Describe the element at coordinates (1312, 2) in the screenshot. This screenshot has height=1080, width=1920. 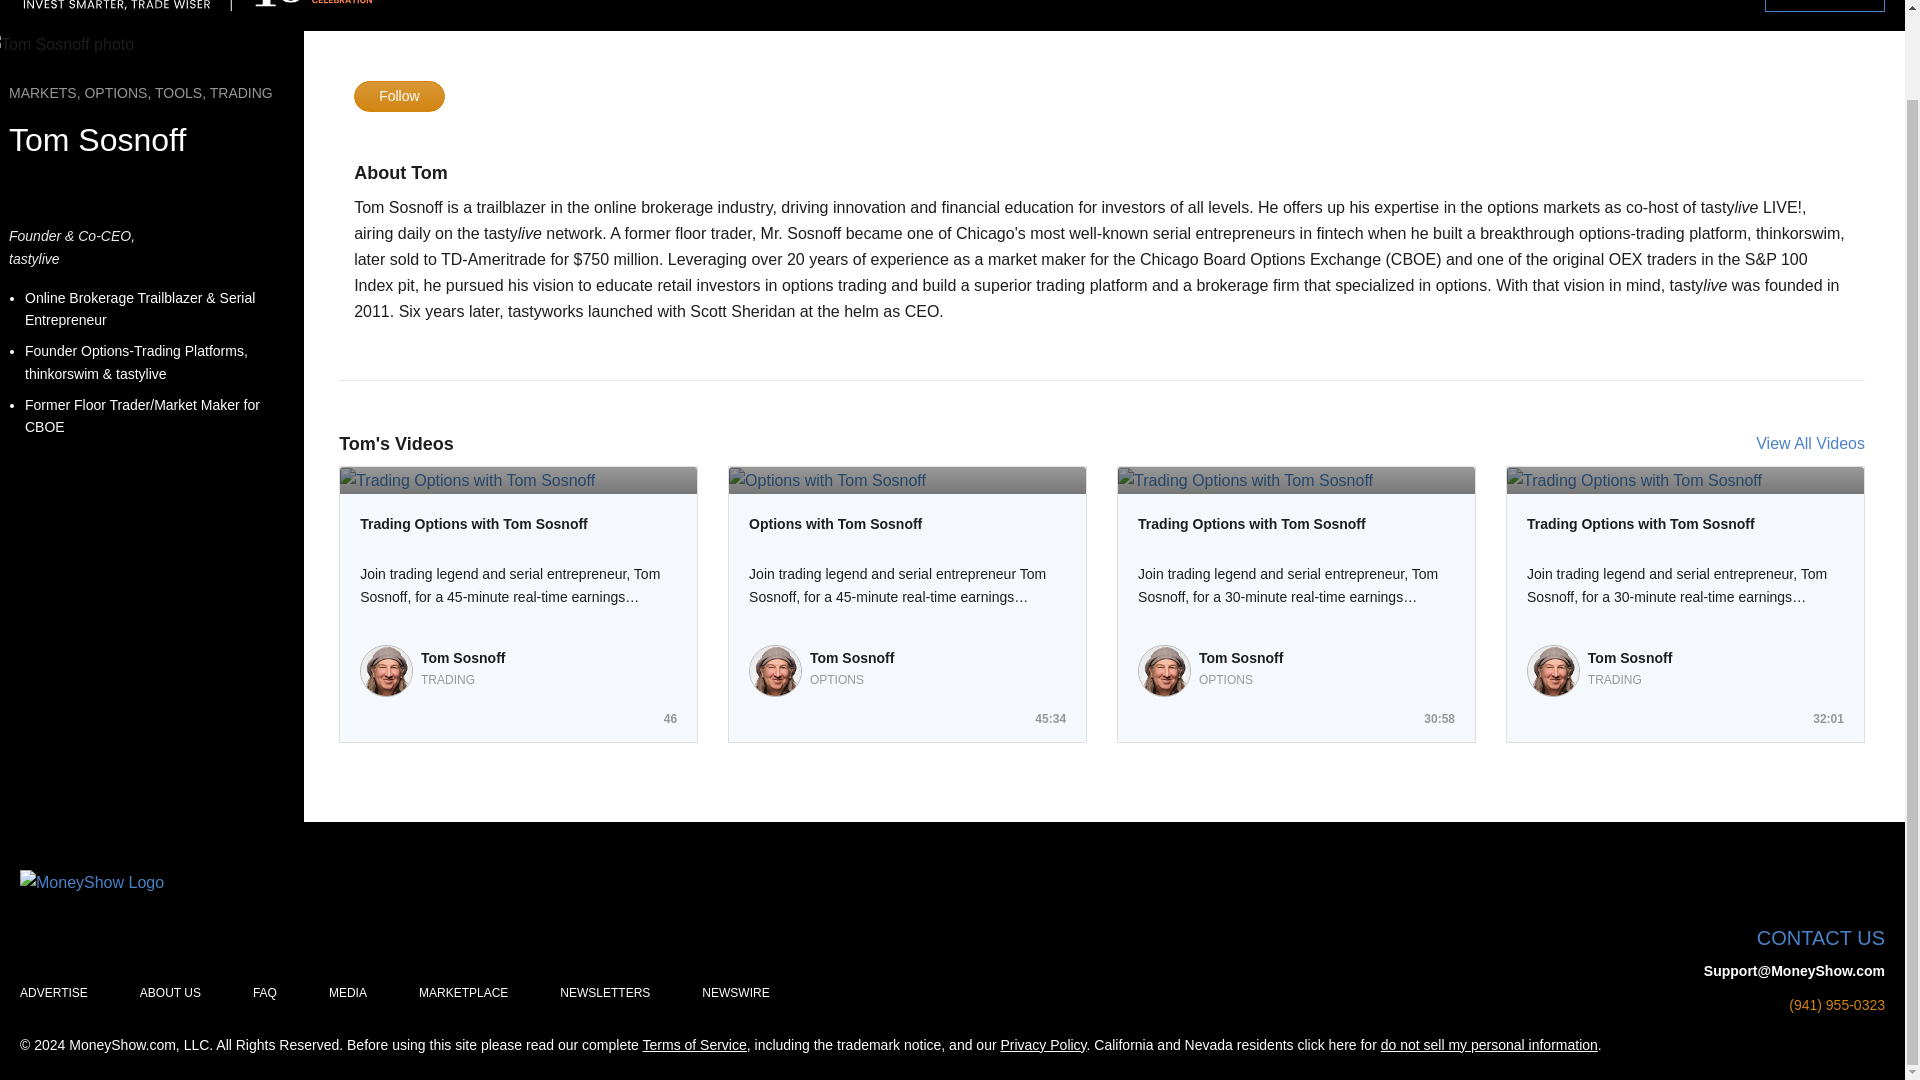
I see `Experts` at that location.